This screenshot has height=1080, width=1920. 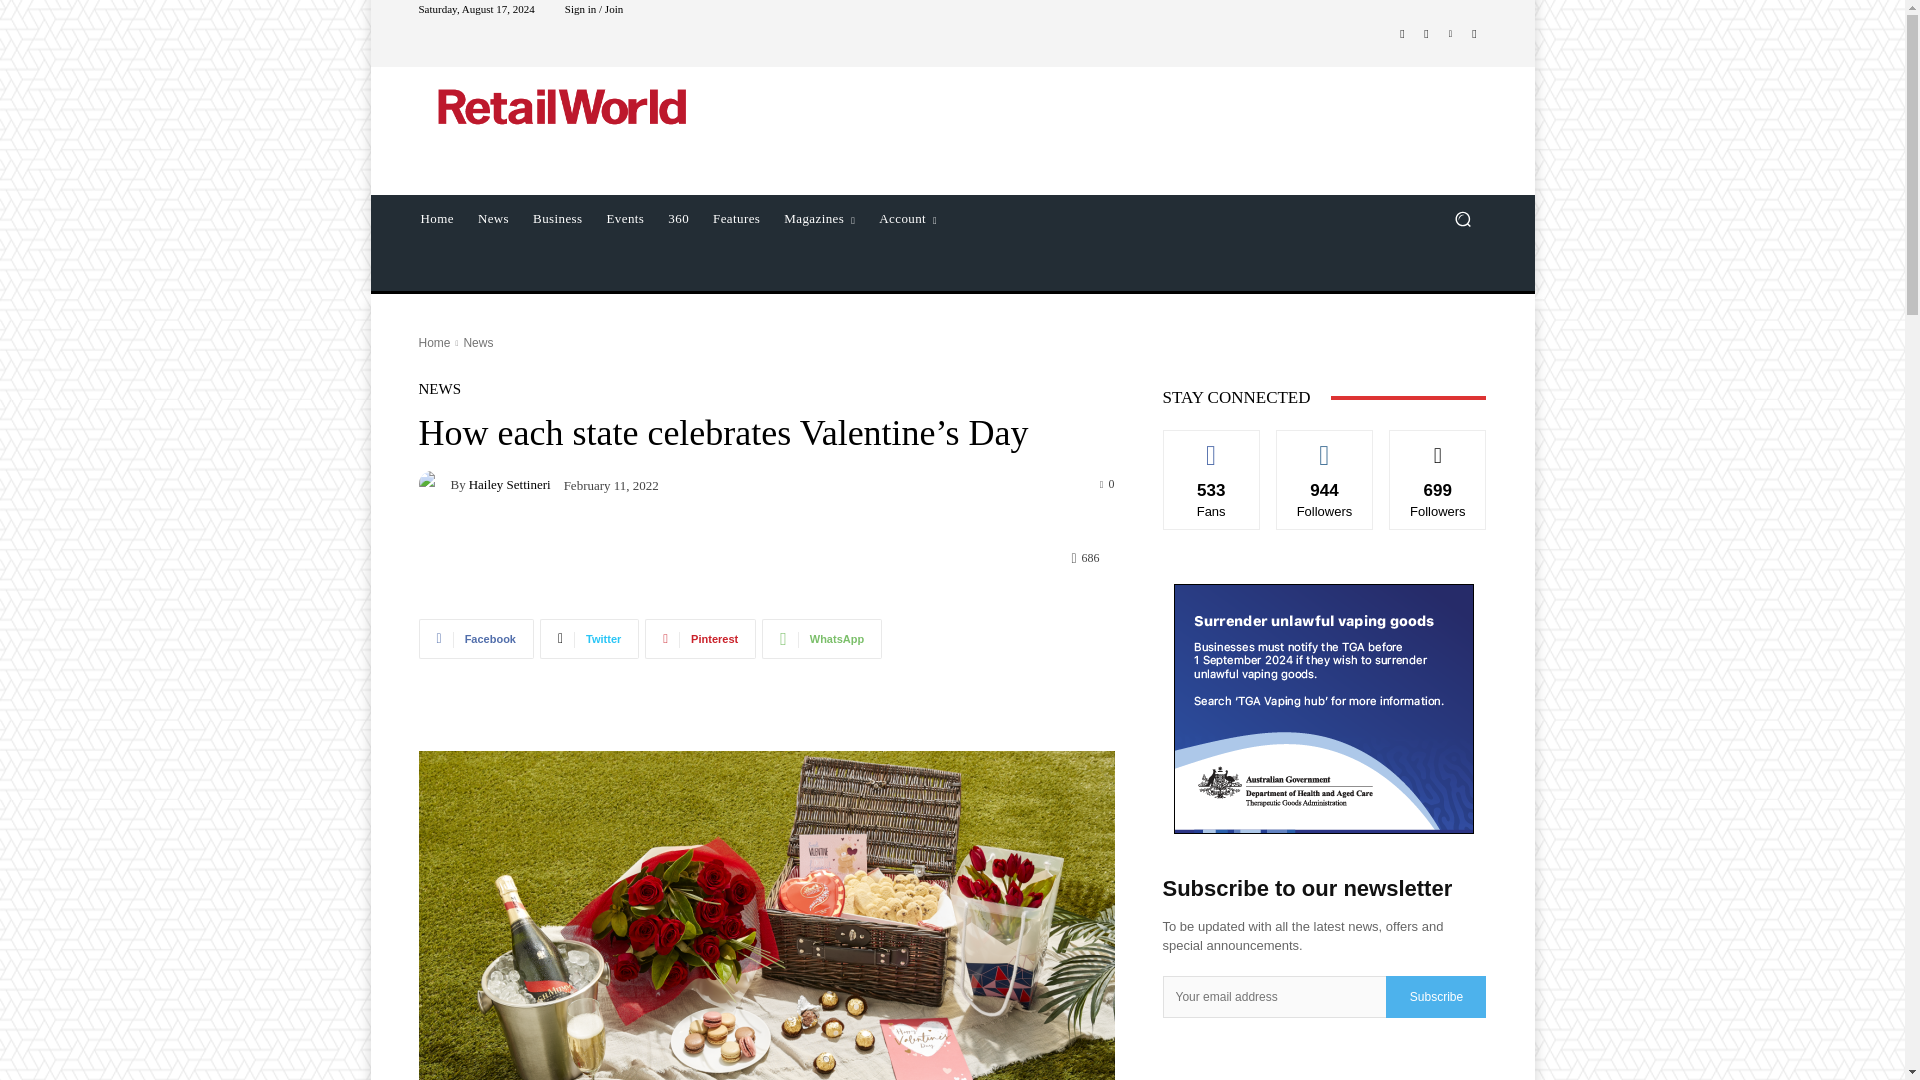 What do you see at coordinates (439, 390) in the screenshot?
I see `NEWS` at bounding box center [439, 390].